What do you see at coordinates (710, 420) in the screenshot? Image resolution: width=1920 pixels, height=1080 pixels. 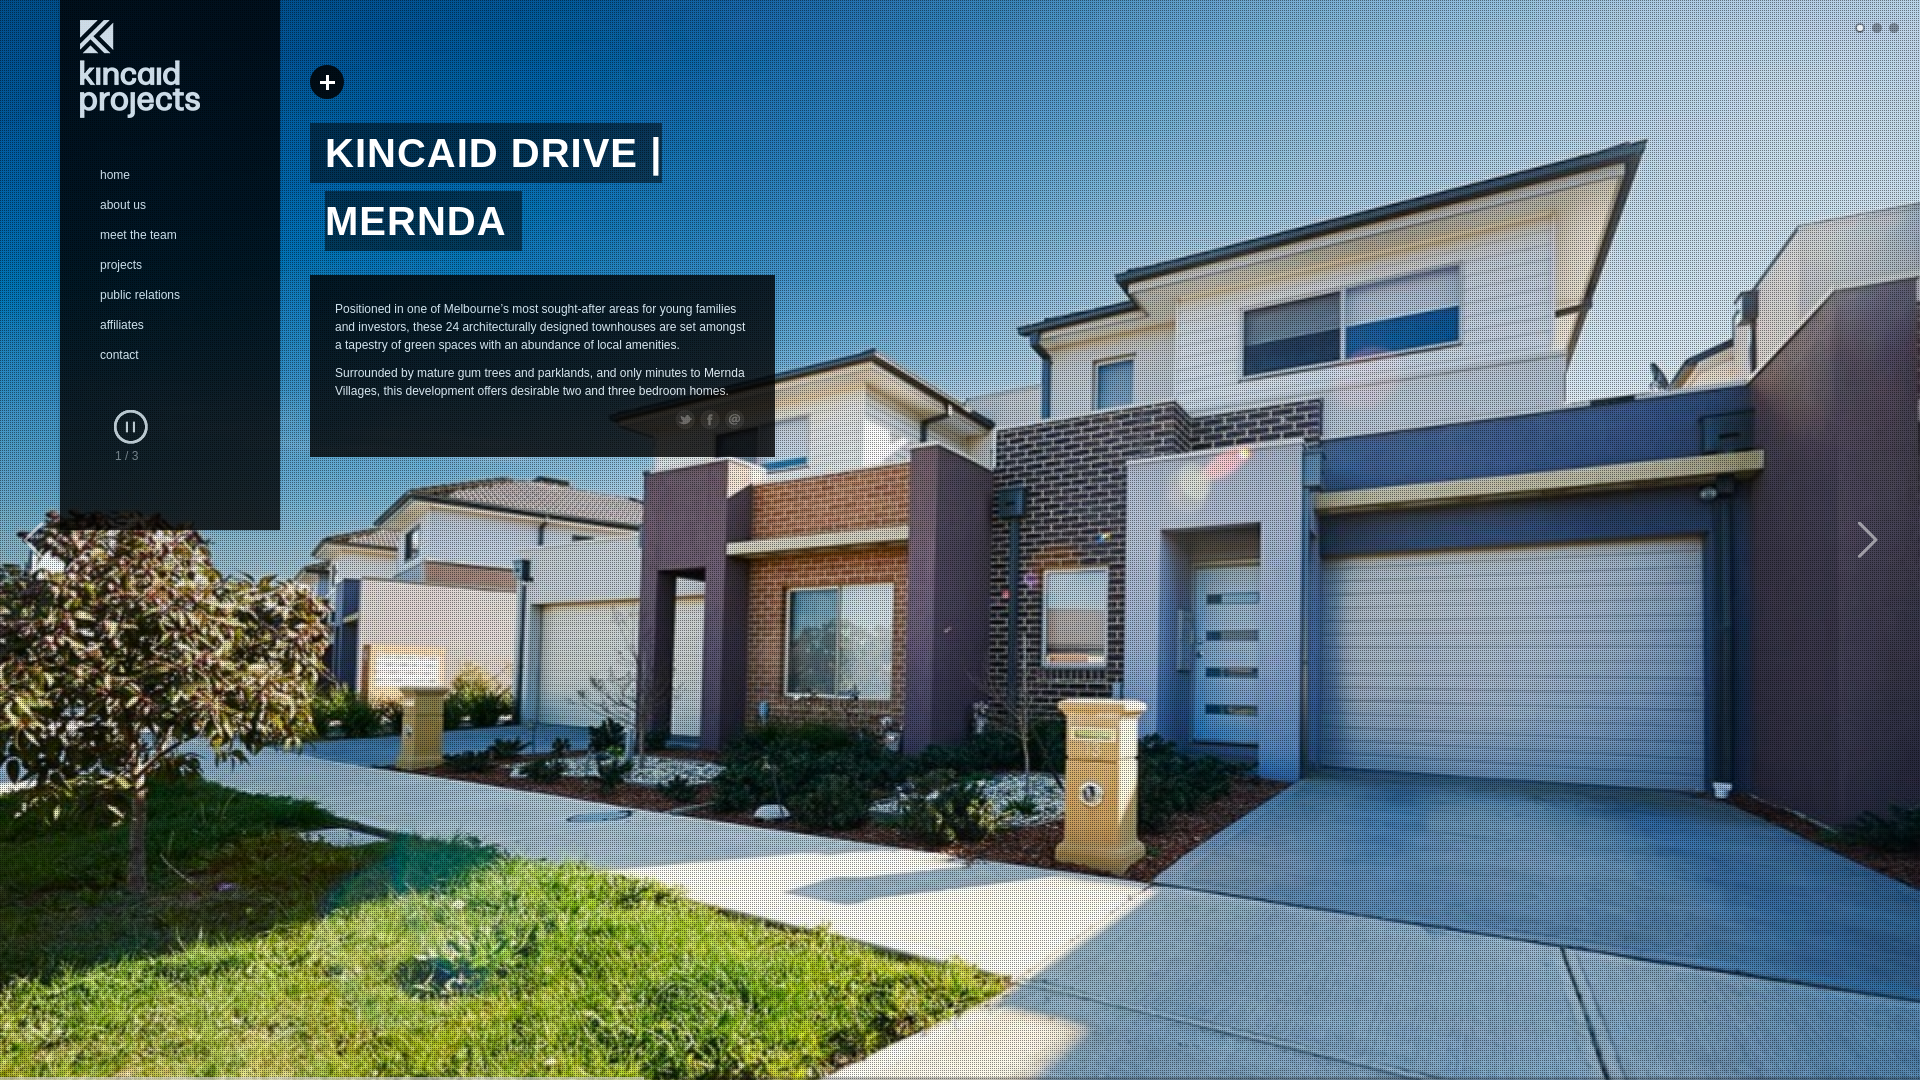 I see `Share on Facebook` at bounding box center [710, 420].